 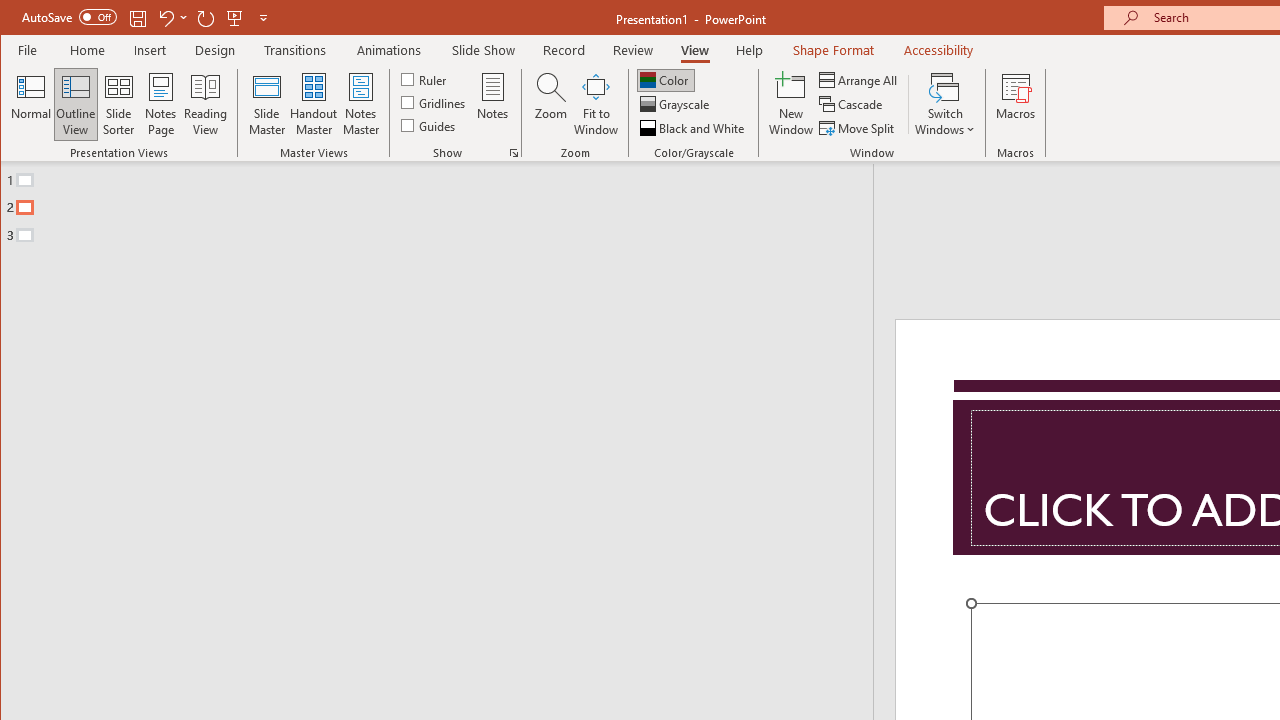 I want to click on Color, so click(x=666, y=80).